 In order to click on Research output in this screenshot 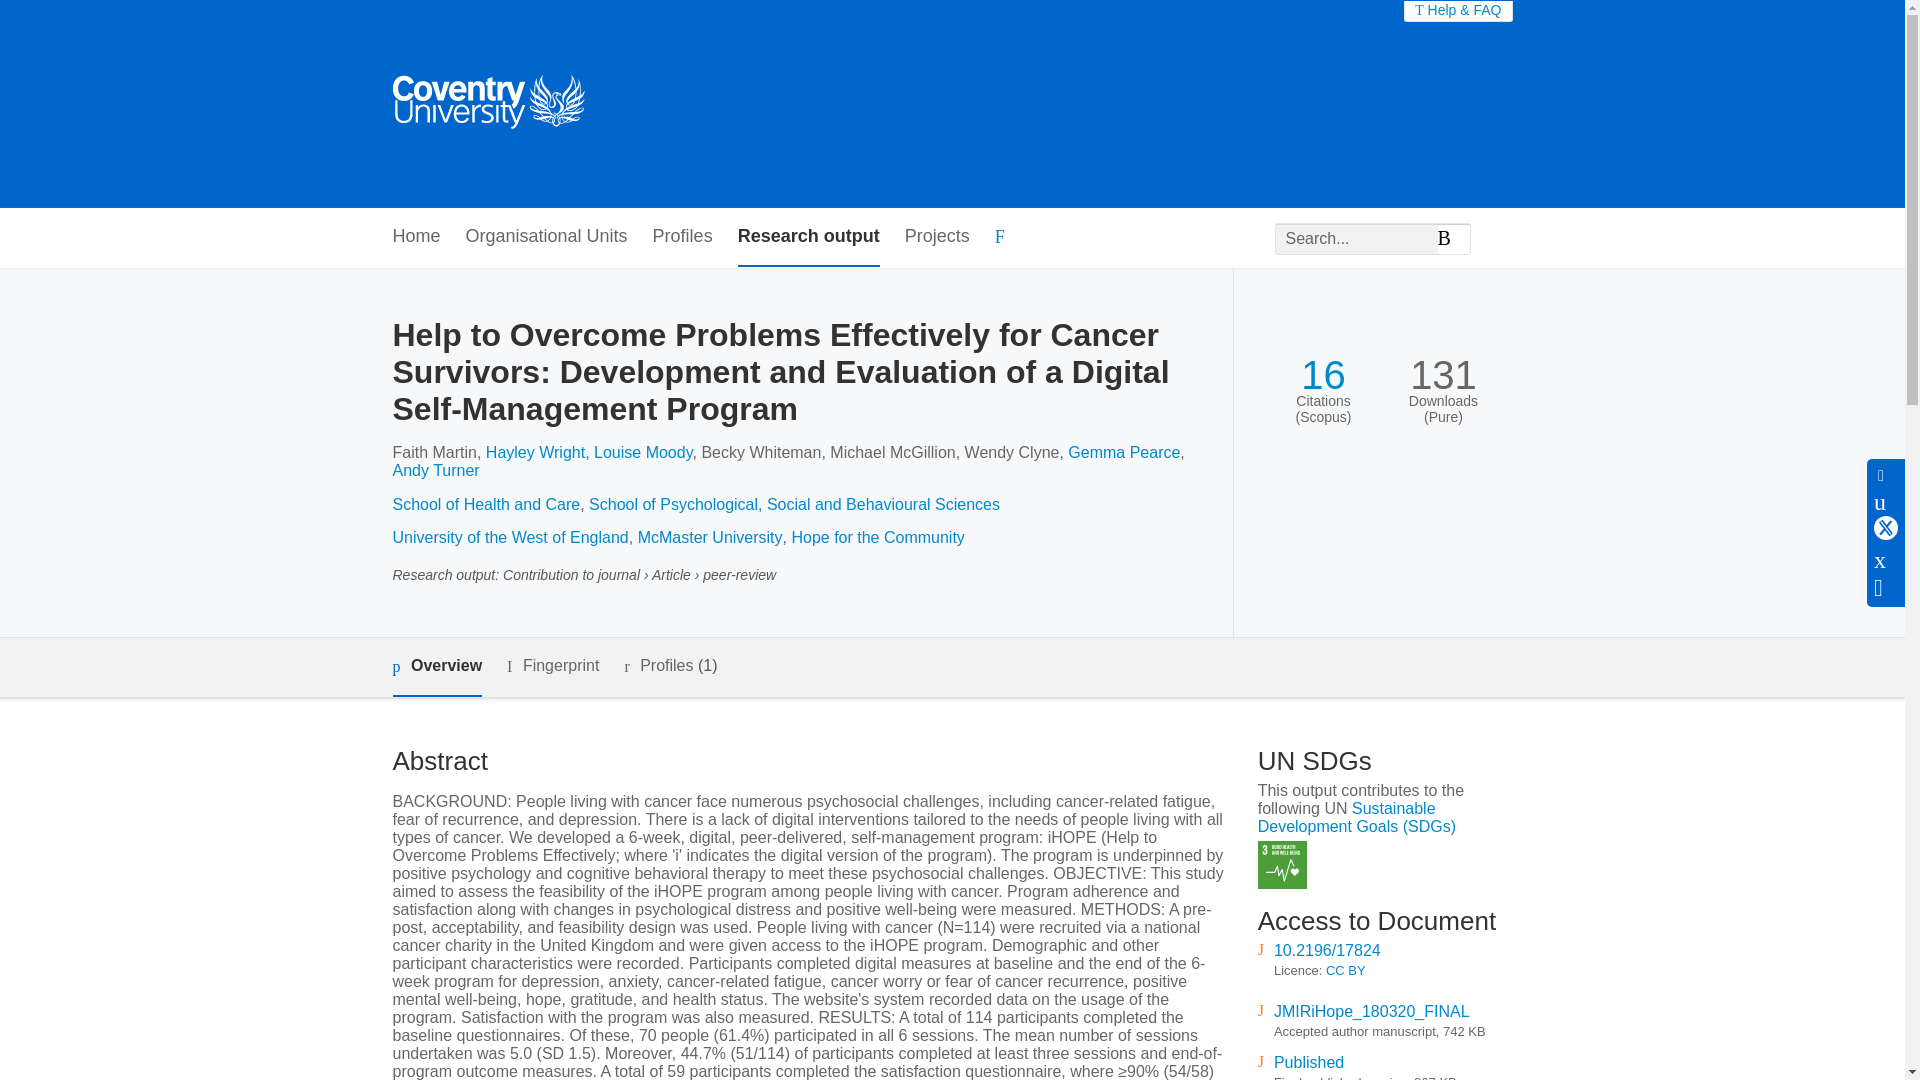, I will do `click(808, 237)`.